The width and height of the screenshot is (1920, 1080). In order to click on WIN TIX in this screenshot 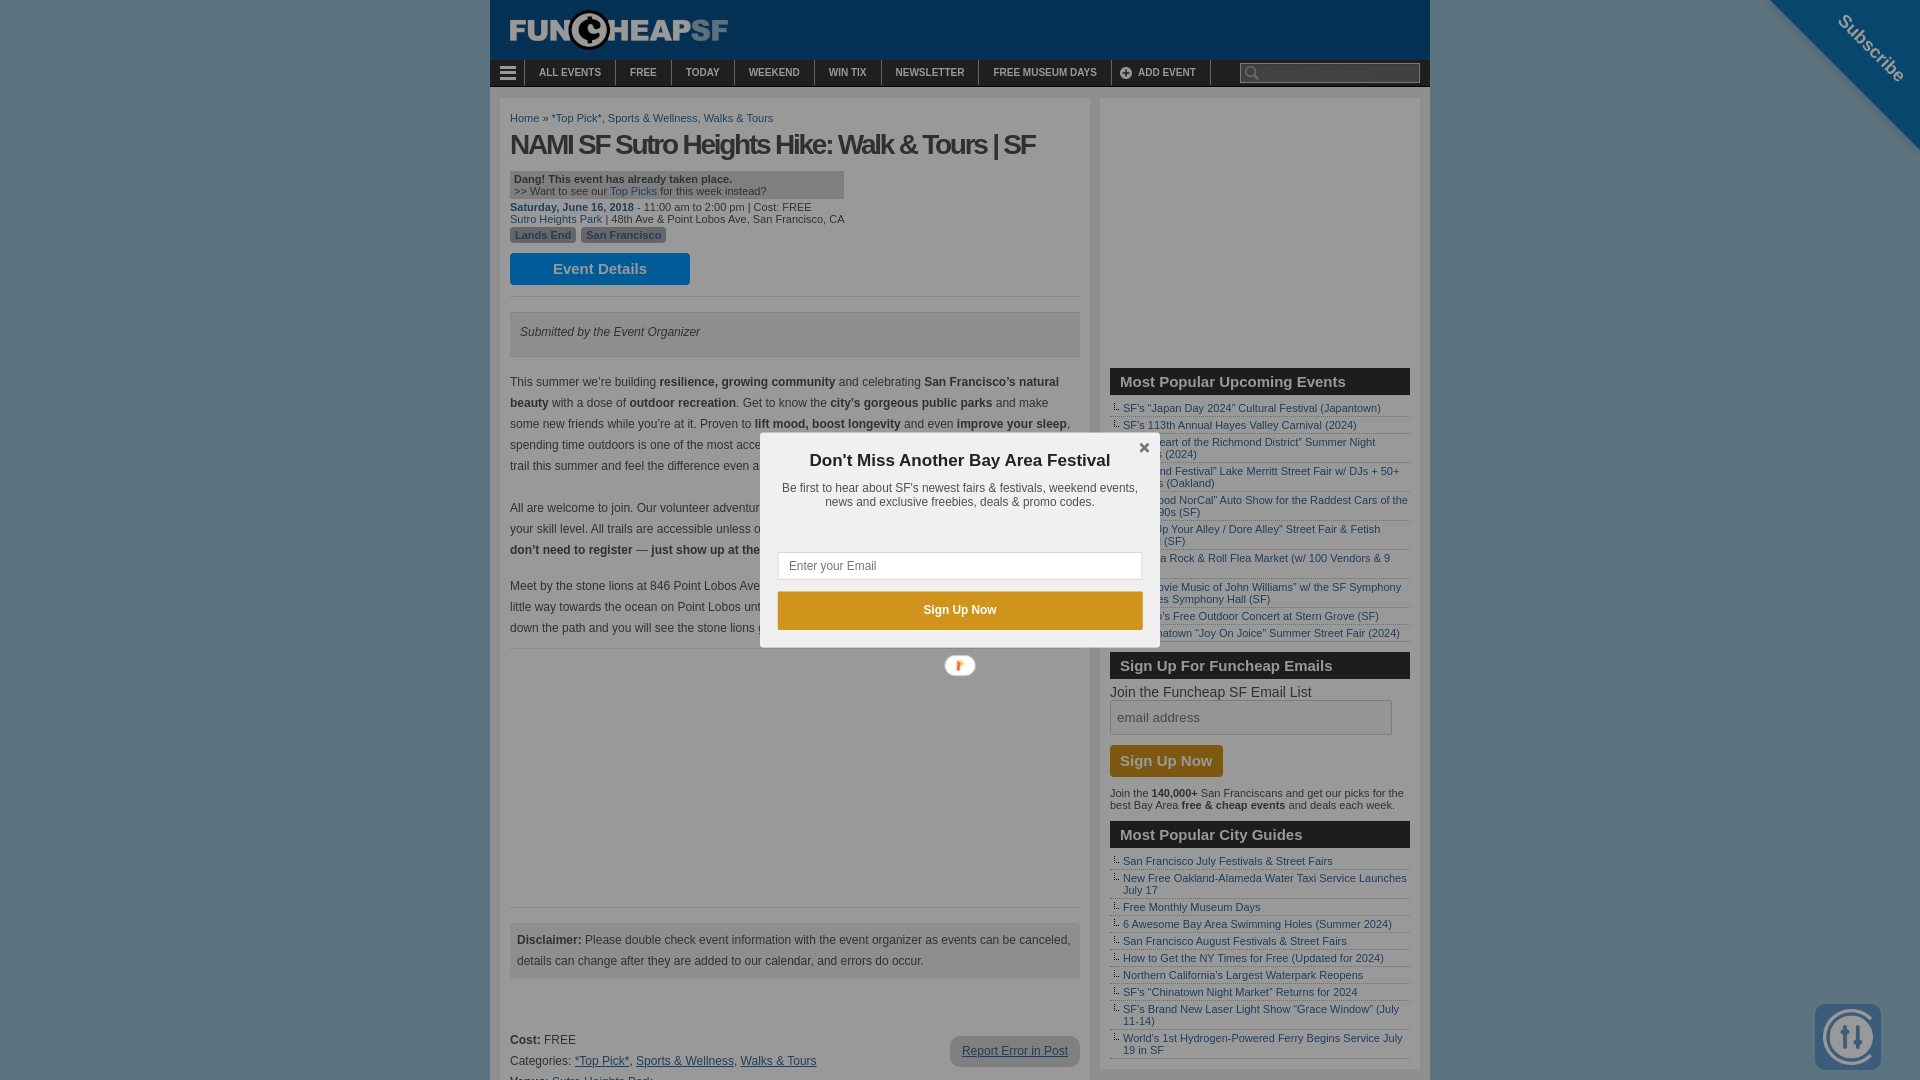, I will do `click(848, 72)`.